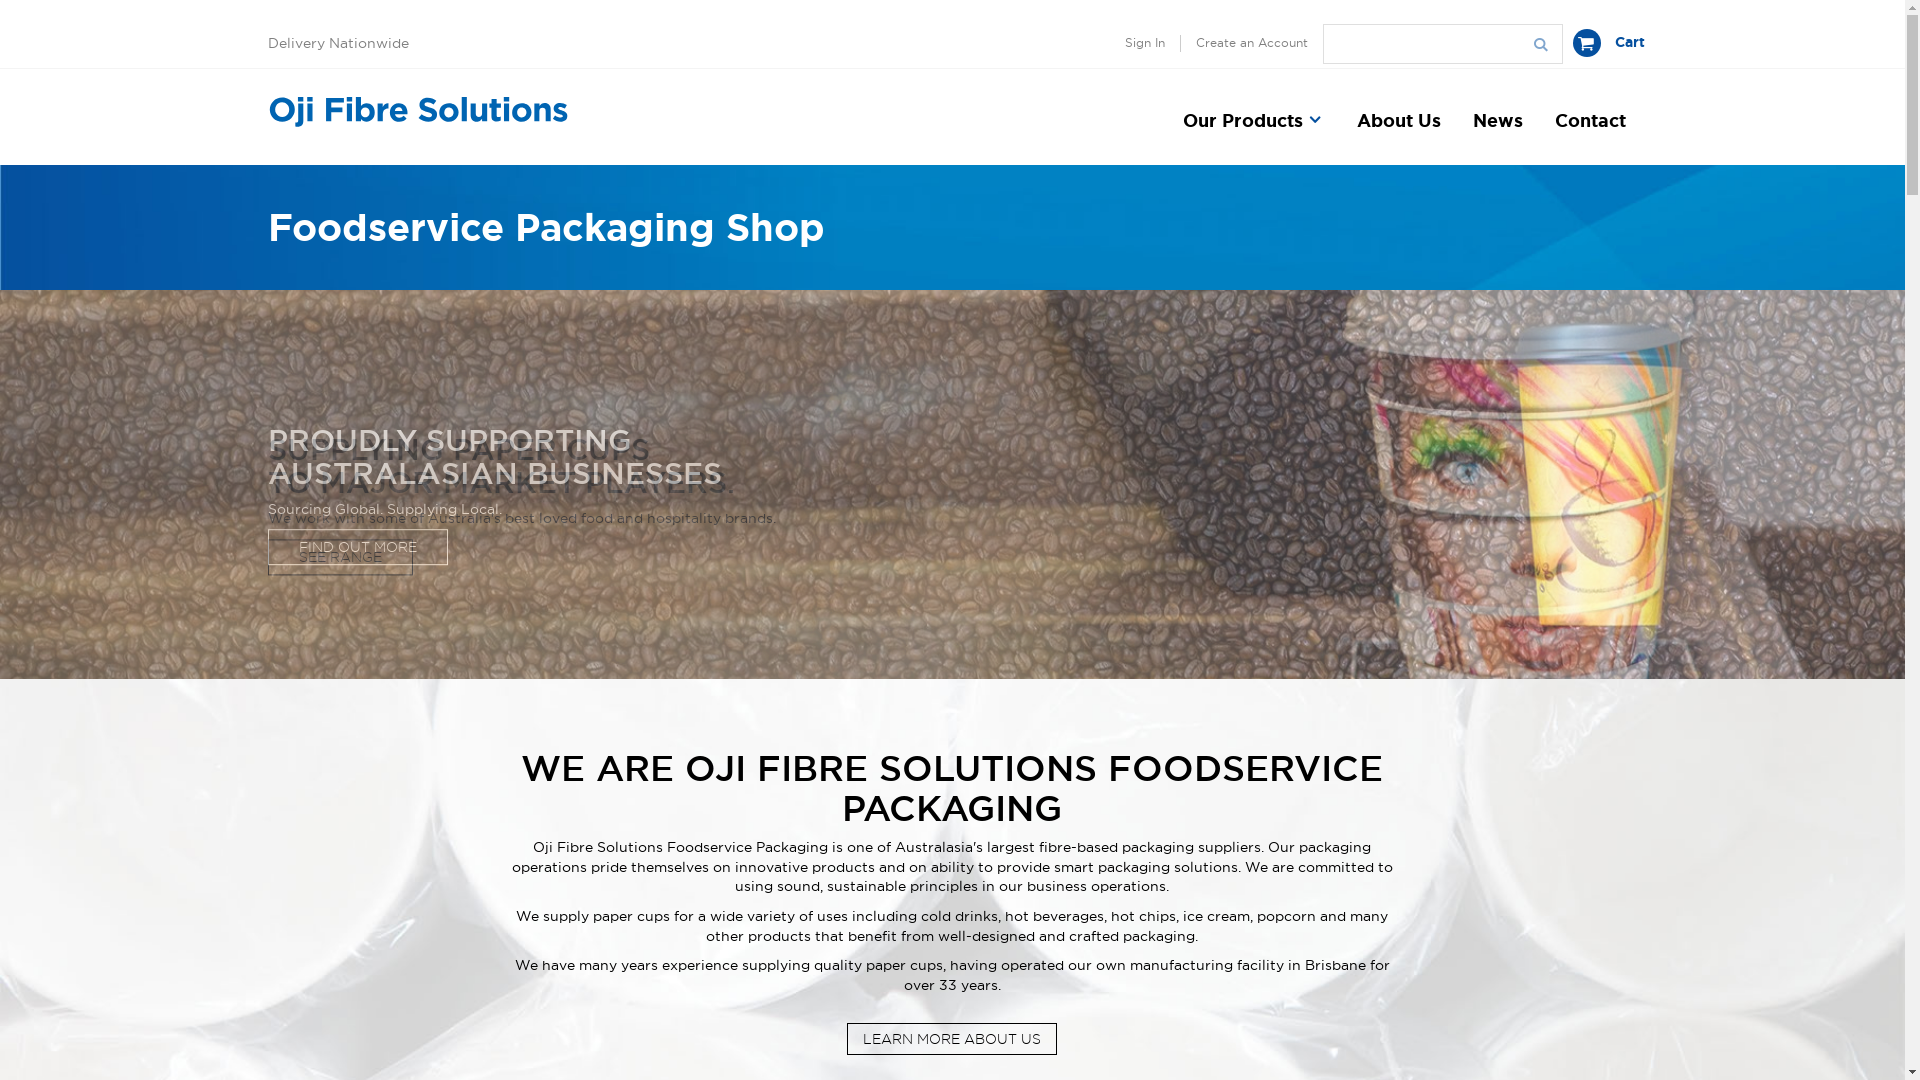 The height and width of the screenshot is (1080, 1920). What do you see at coordinates (1497, 135) in the screenshot?
I see `News` at bounding box center [1497, 135].